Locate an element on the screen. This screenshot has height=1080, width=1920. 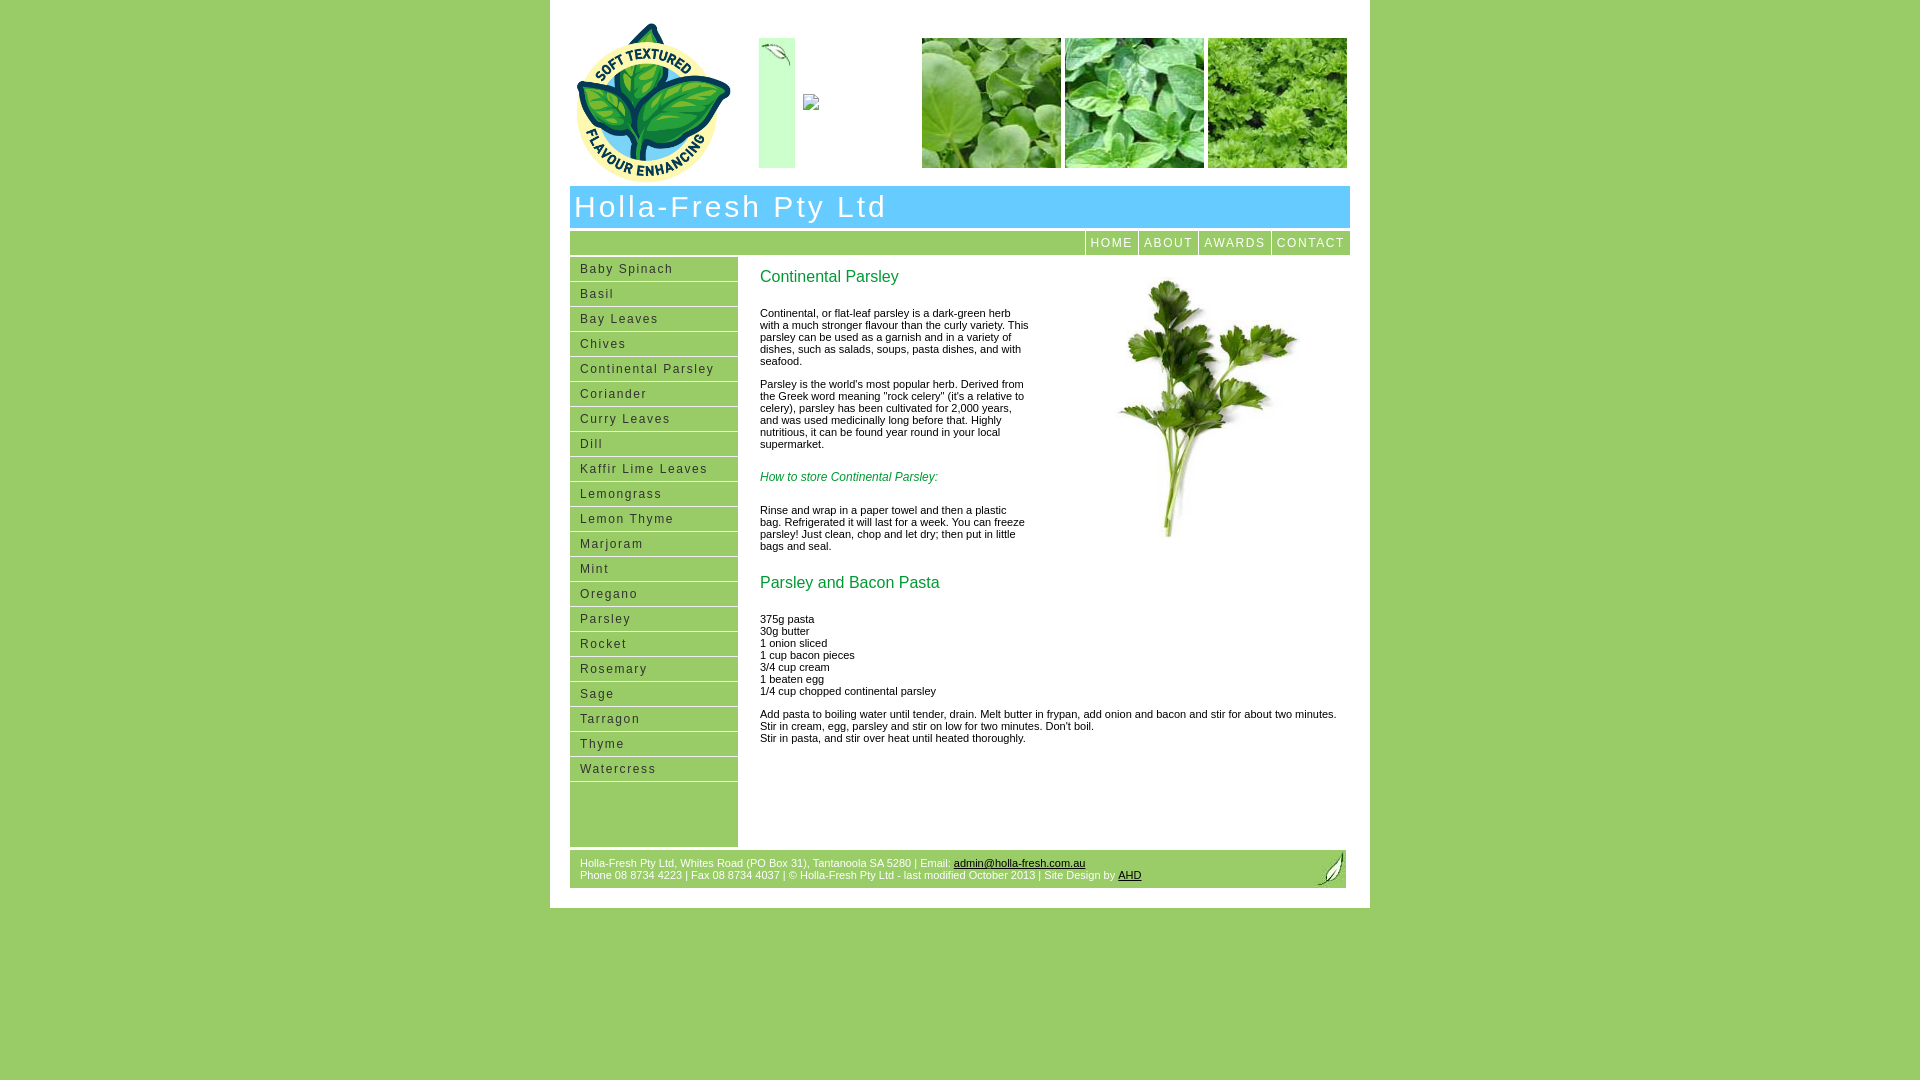
Lemon Thyme is located at coordinates (654, 520).